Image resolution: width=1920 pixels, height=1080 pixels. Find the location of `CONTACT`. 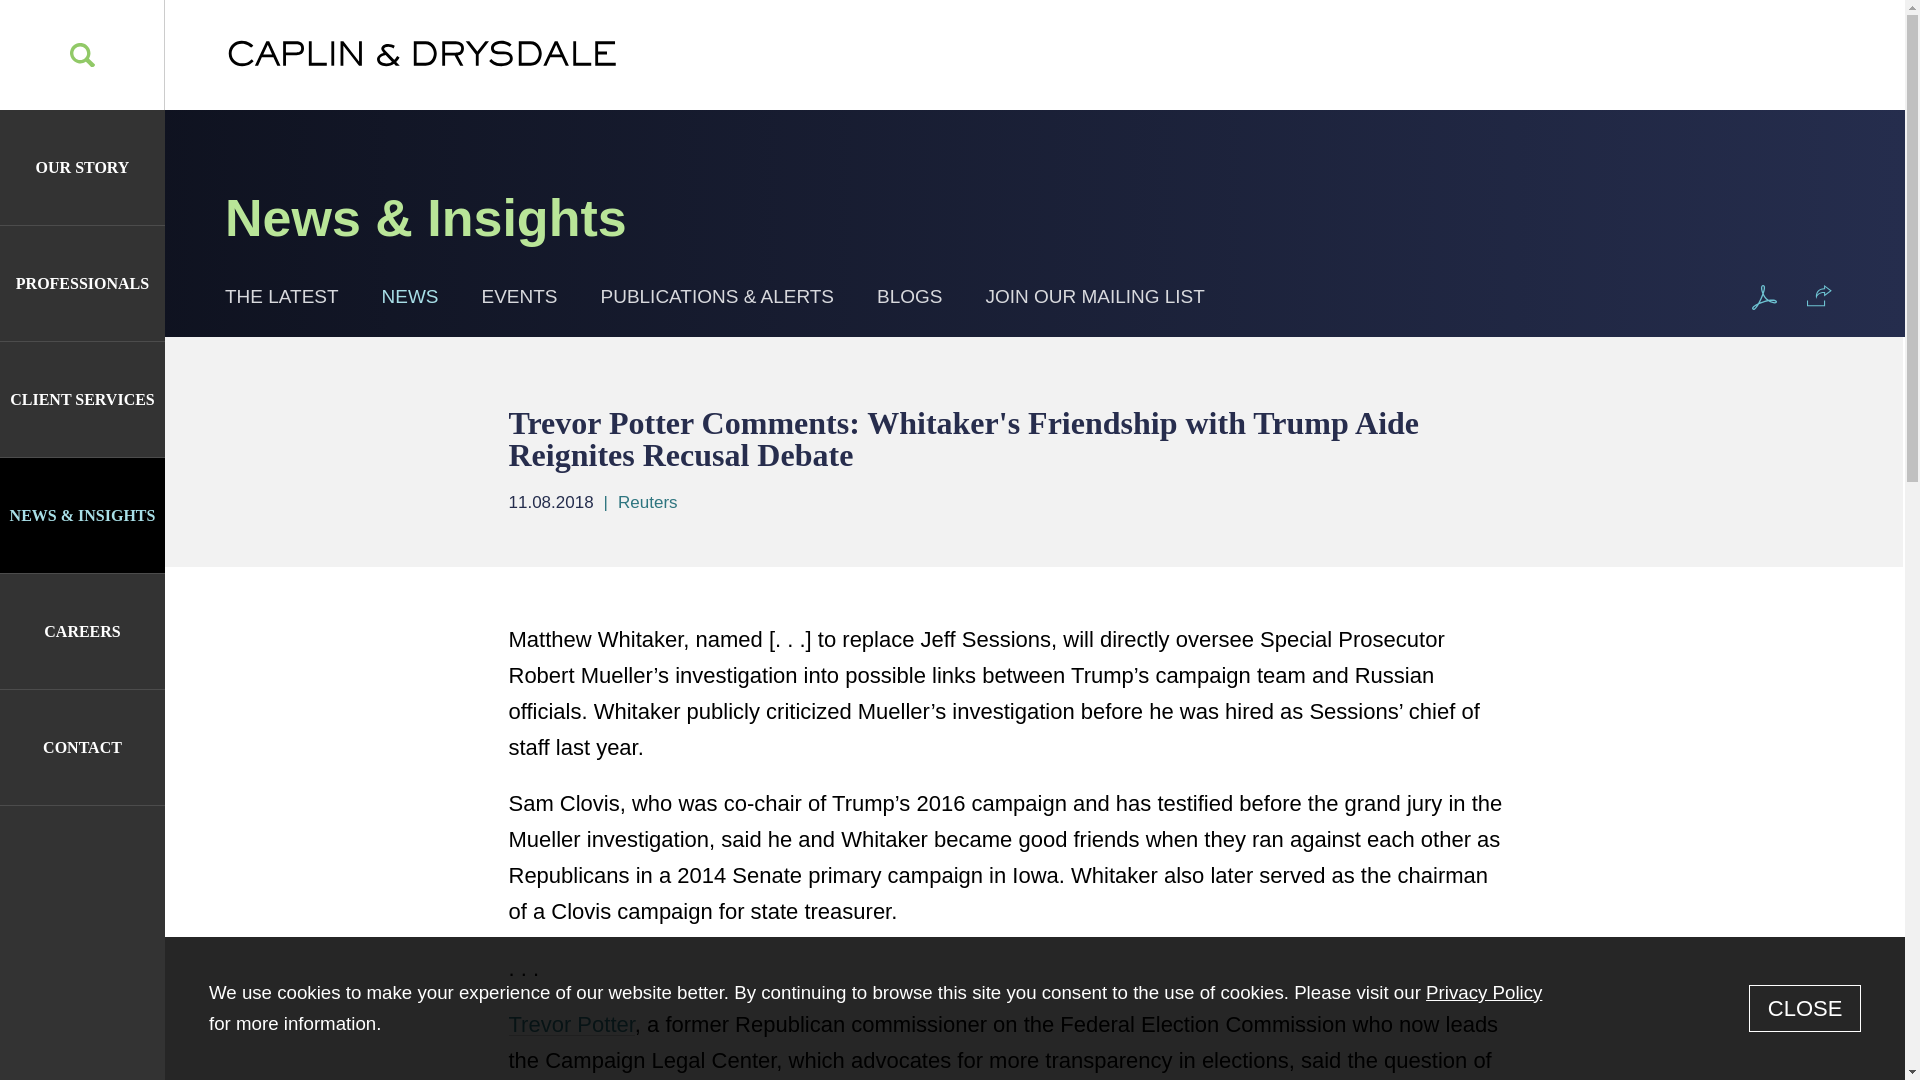

CONTACT is located at coordinates (82, 747).